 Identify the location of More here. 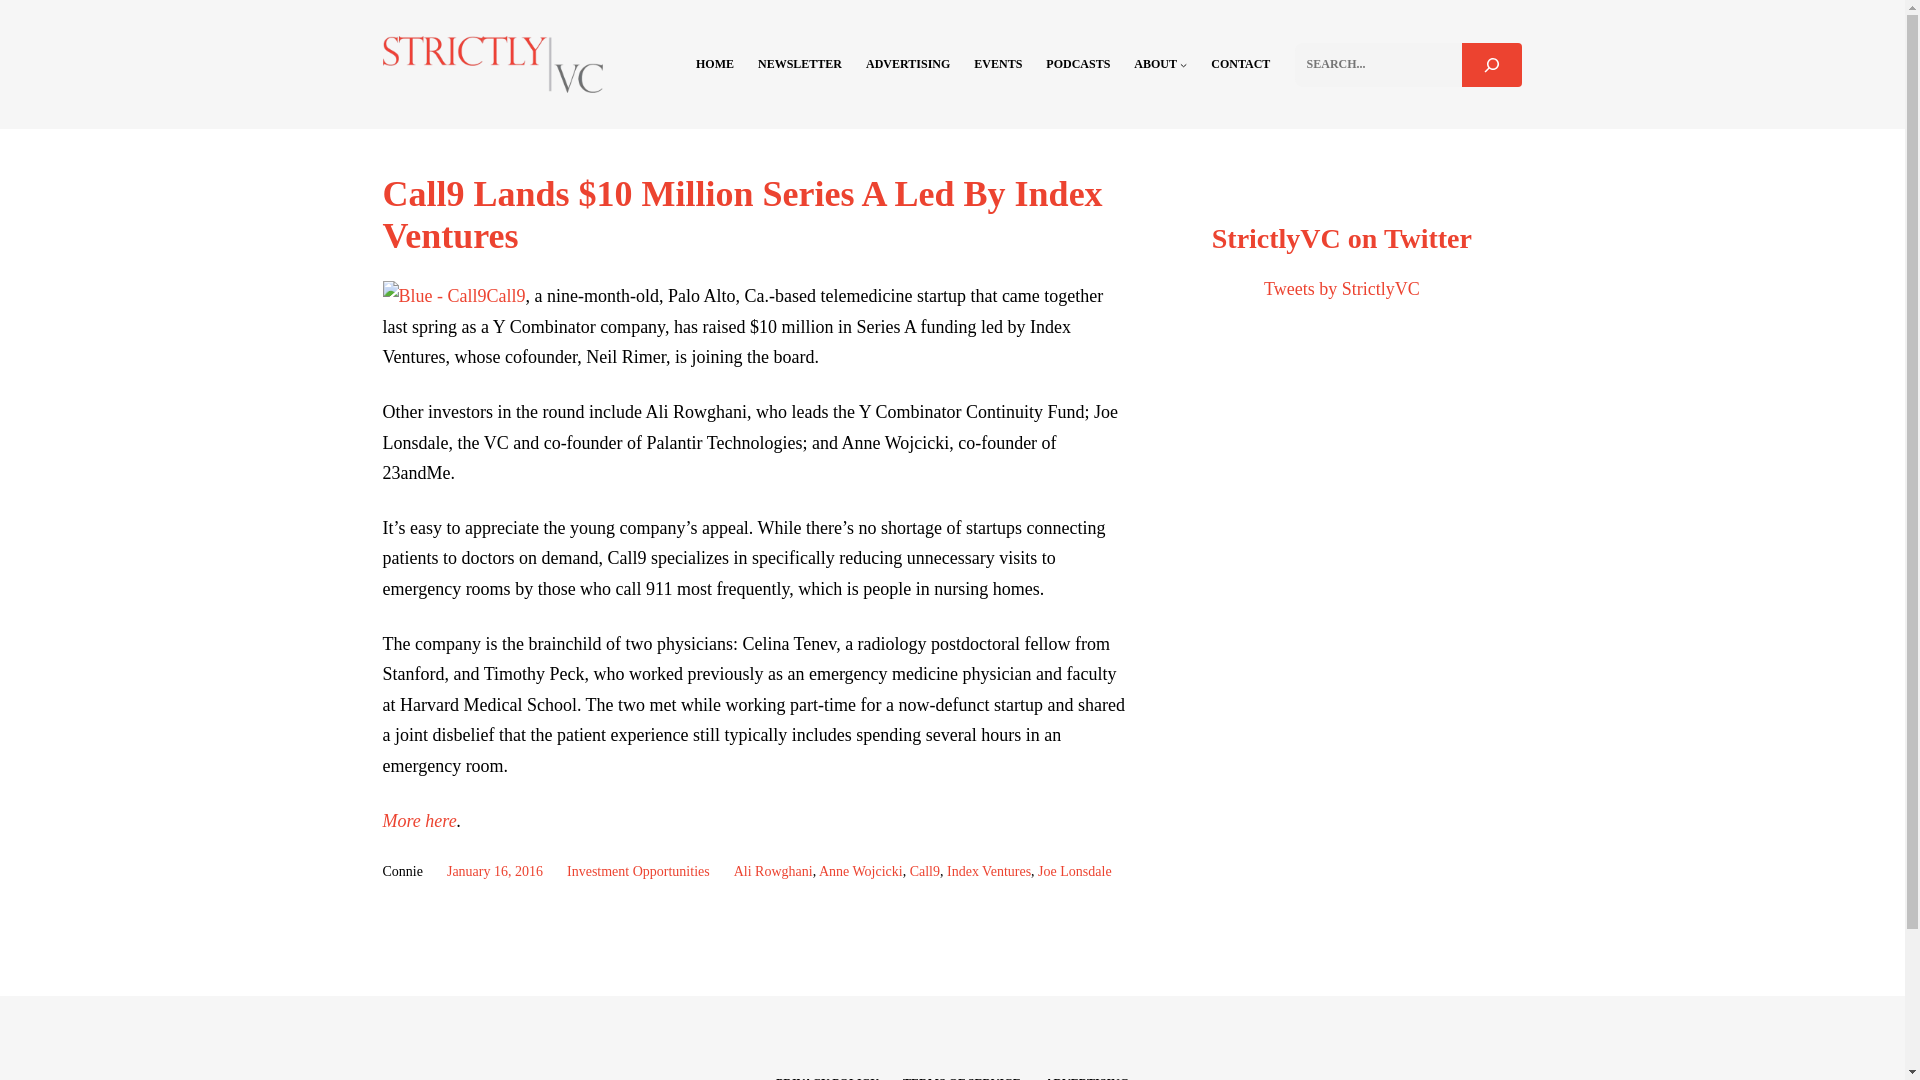
(419, 820).